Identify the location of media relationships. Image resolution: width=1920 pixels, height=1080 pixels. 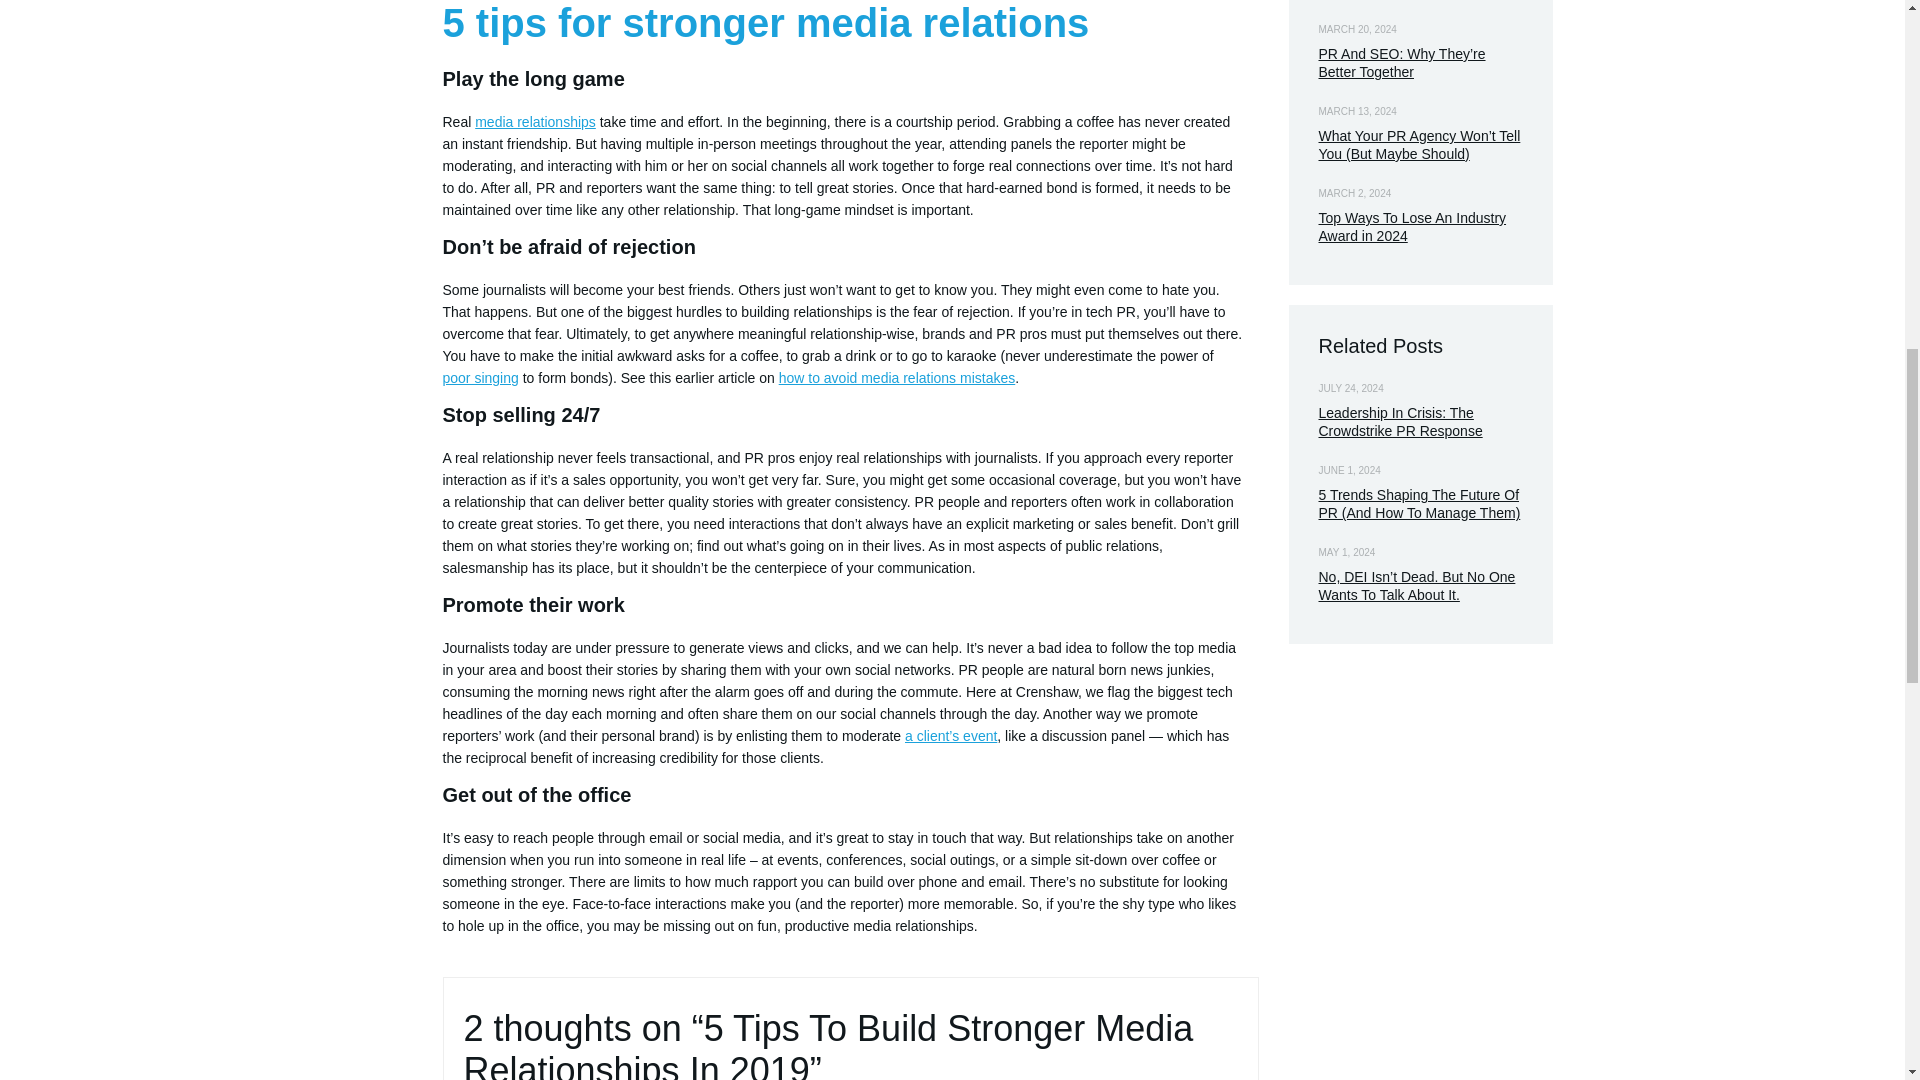
(534, 122).